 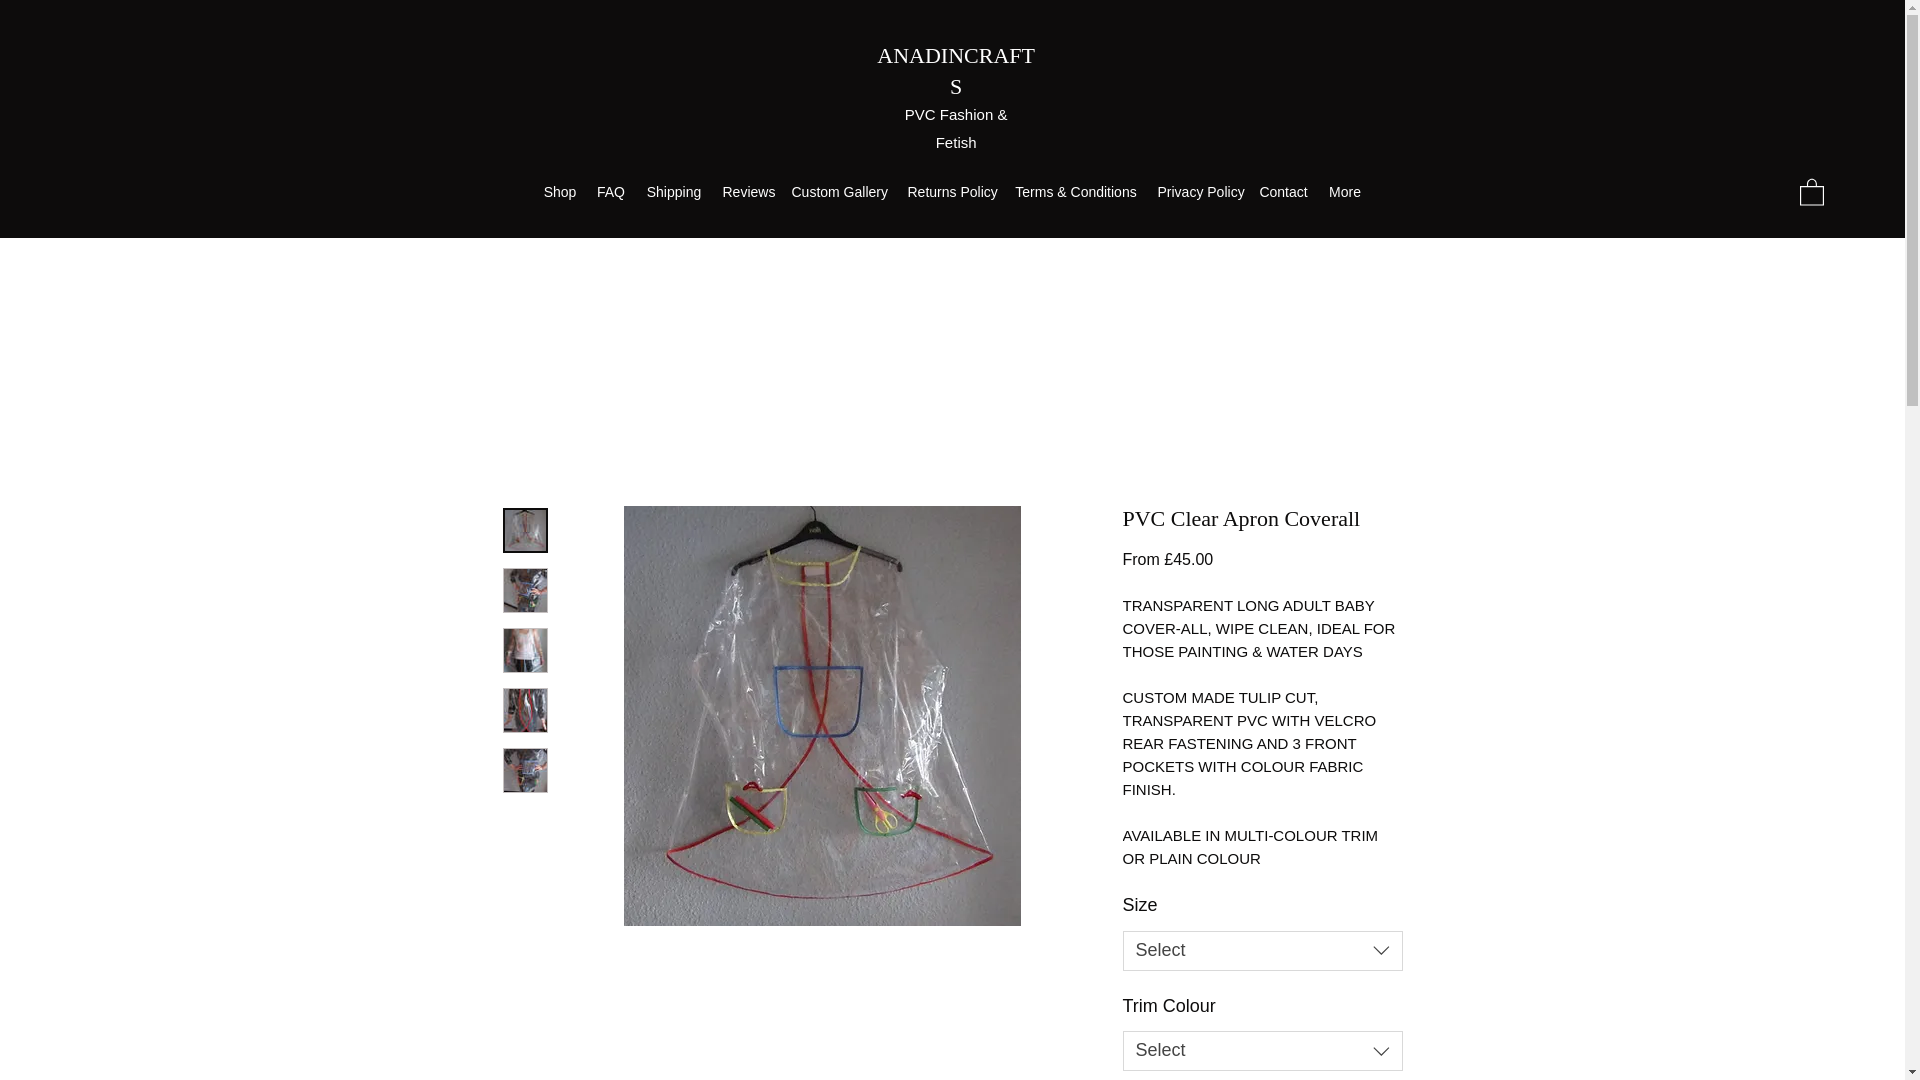 I want to click on Select, so click(x=1261, y=950).